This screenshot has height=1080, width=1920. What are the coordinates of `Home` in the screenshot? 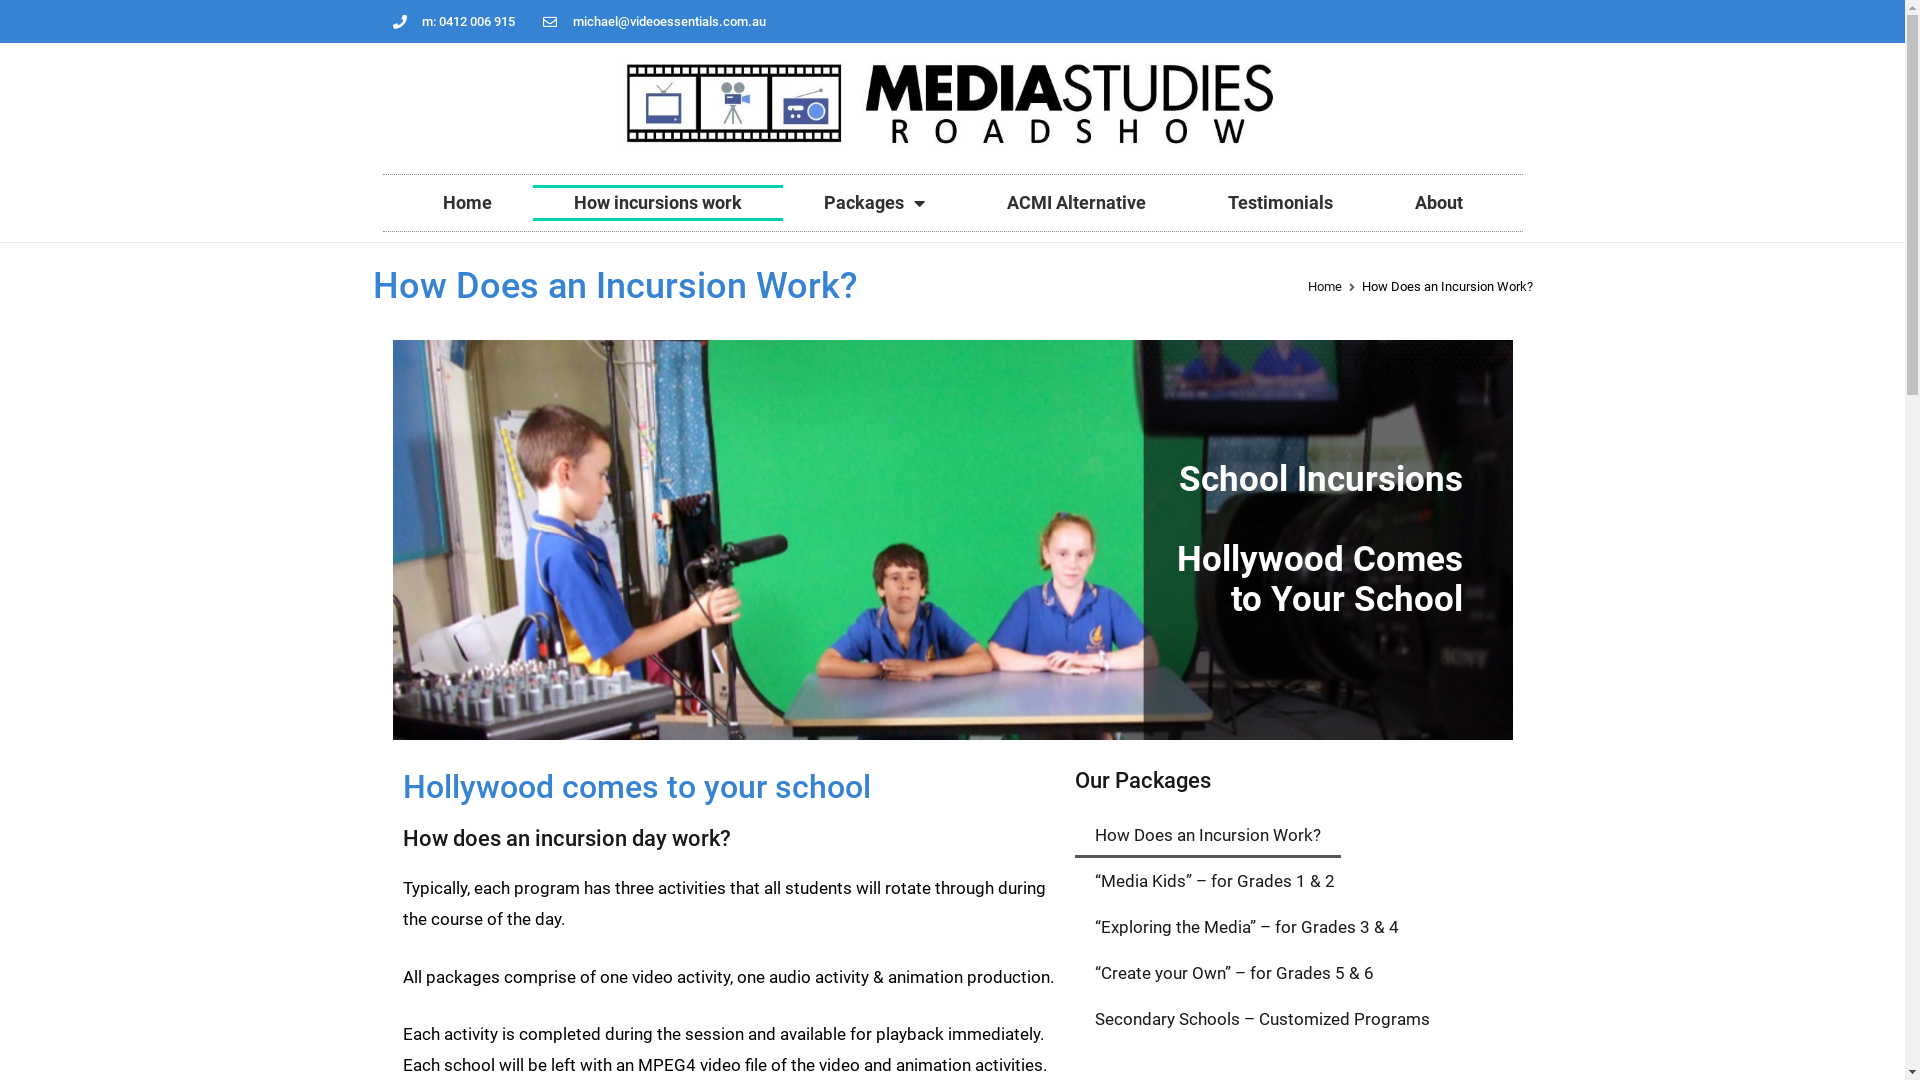 It's located at (468, 203).